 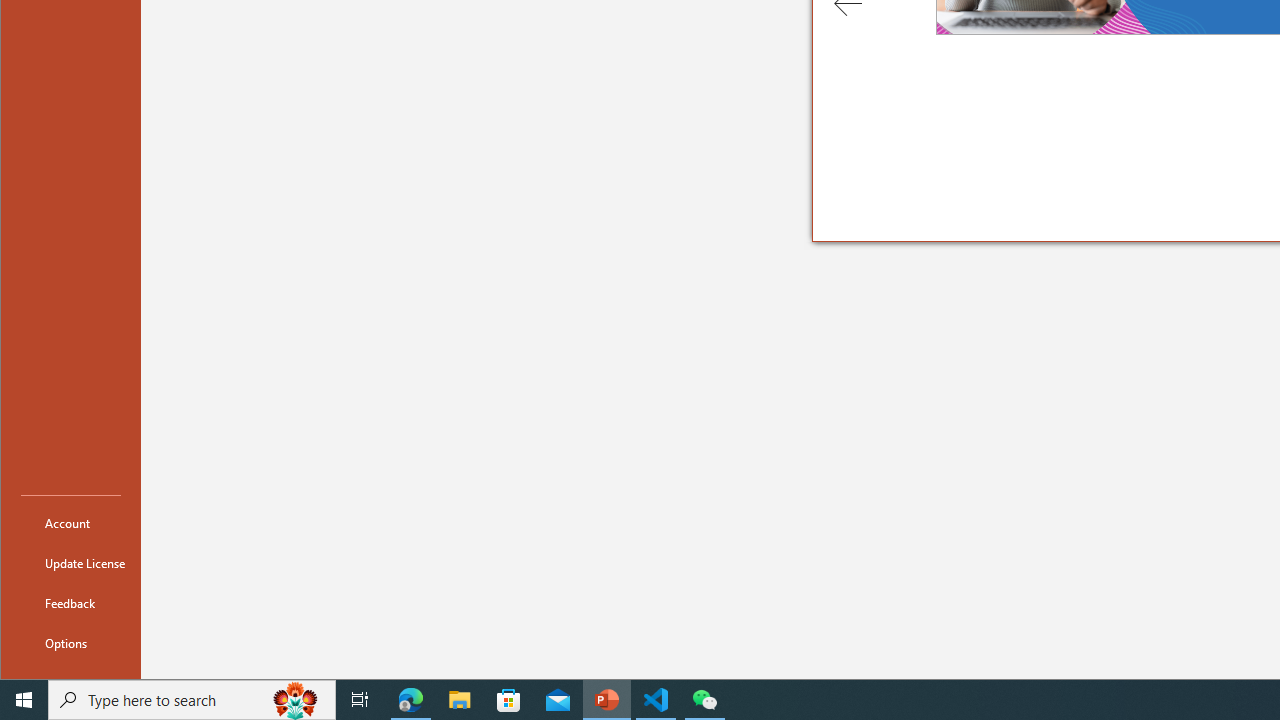 I want to click on Microsoft Store, so click(x=509, y=700).